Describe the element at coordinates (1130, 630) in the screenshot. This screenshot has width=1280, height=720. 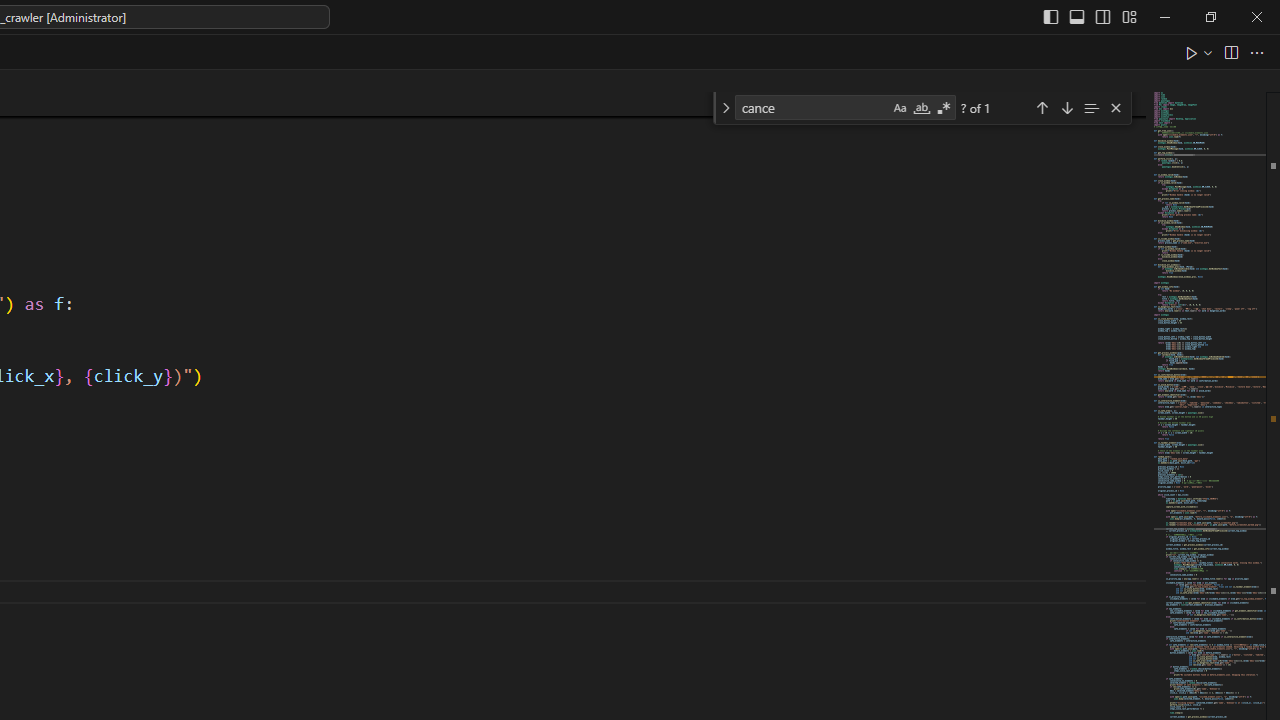
I see `Subtle Emphasis` at that location.